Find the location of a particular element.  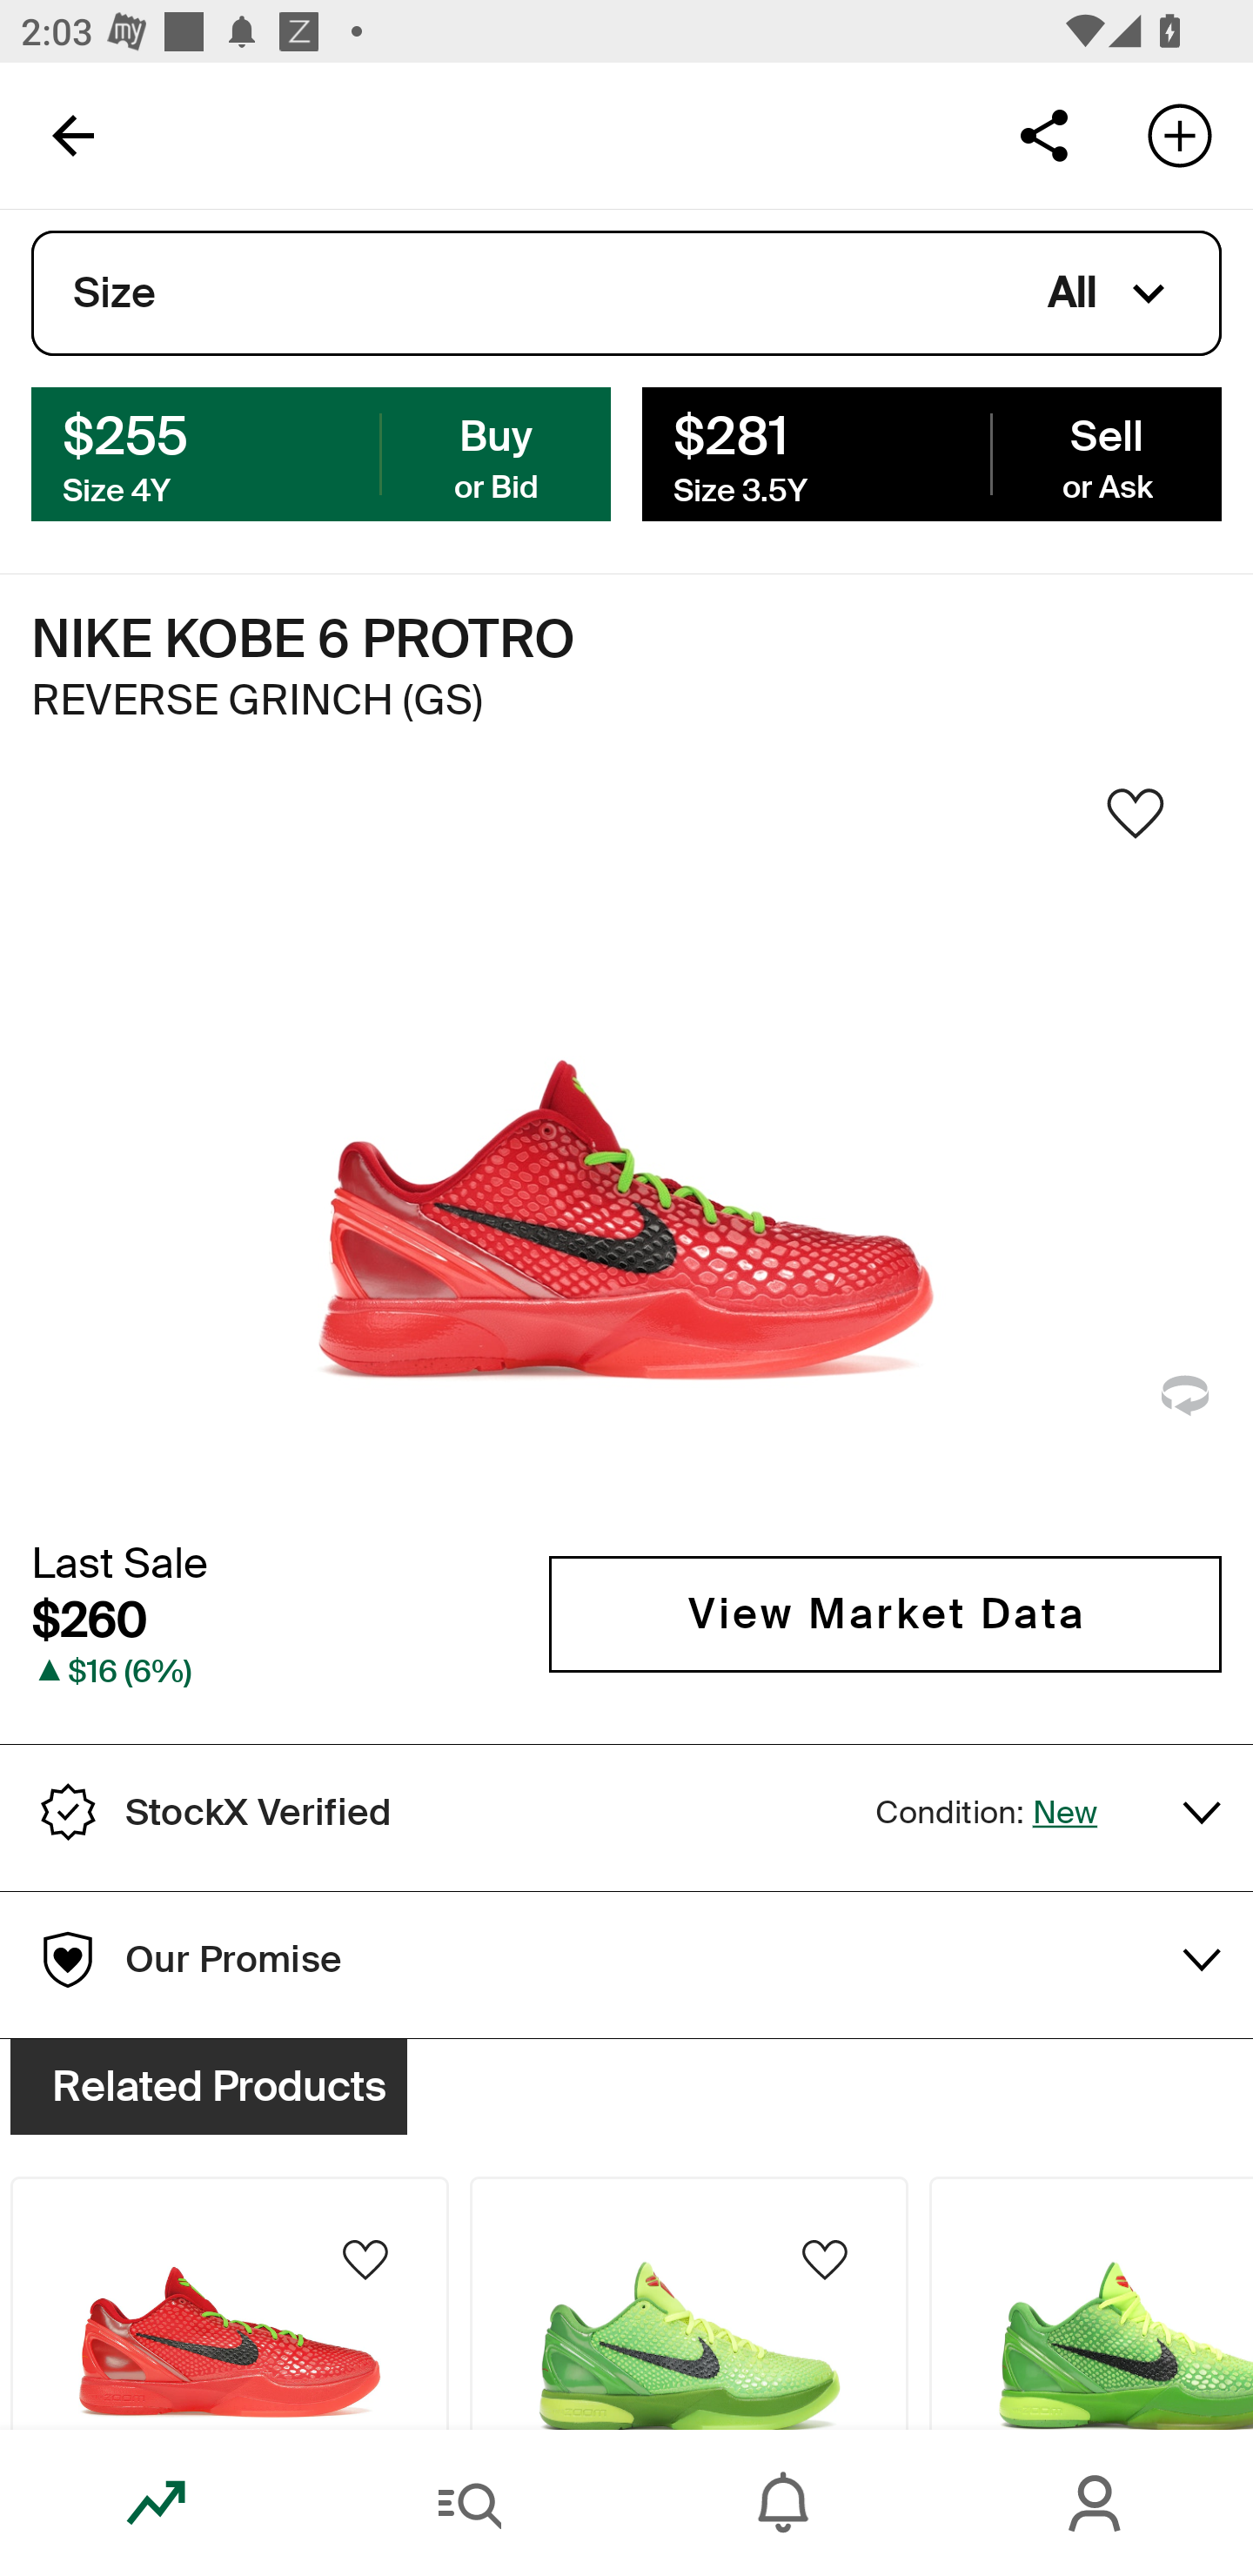

Account is located at coordinates (1096, 2503).